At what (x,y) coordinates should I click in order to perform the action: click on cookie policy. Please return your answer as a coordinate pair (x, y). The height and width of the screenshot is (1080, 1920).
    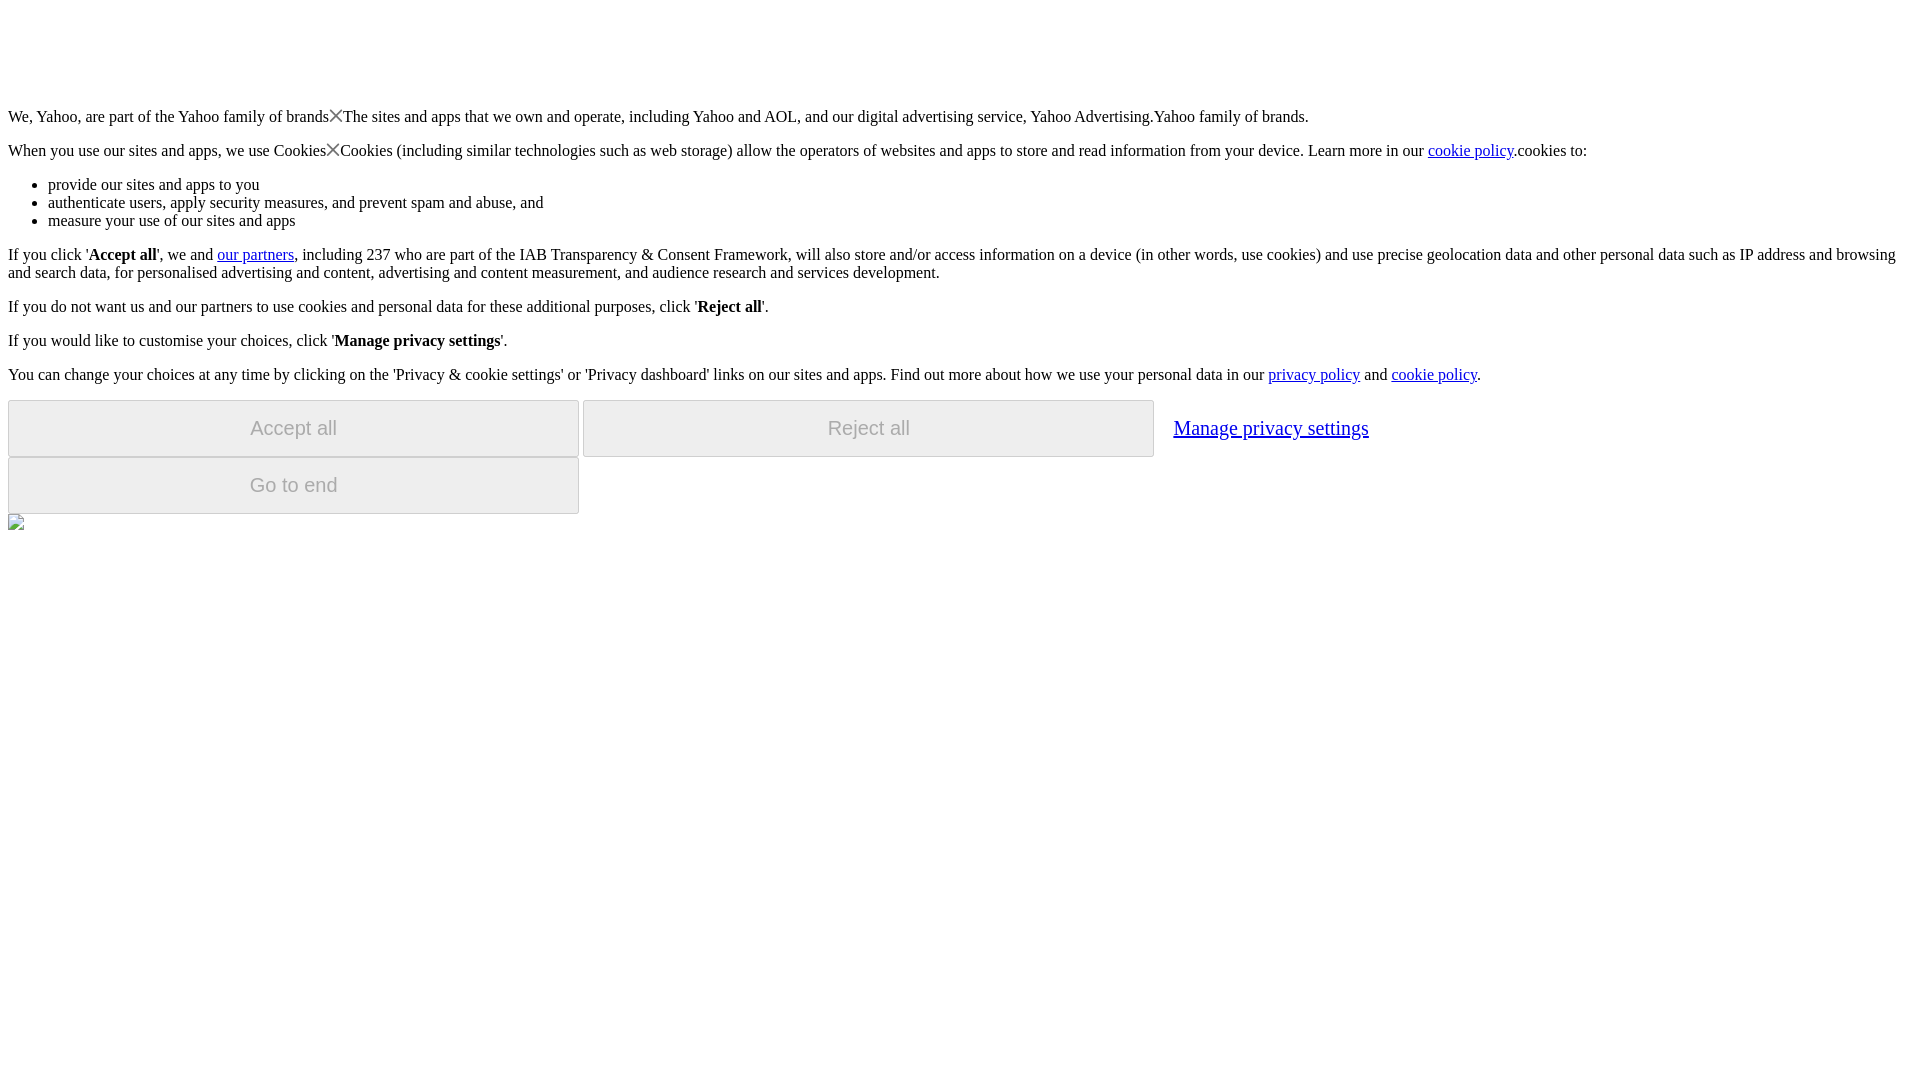
    Looking at the image, I should click on (1471, 150).